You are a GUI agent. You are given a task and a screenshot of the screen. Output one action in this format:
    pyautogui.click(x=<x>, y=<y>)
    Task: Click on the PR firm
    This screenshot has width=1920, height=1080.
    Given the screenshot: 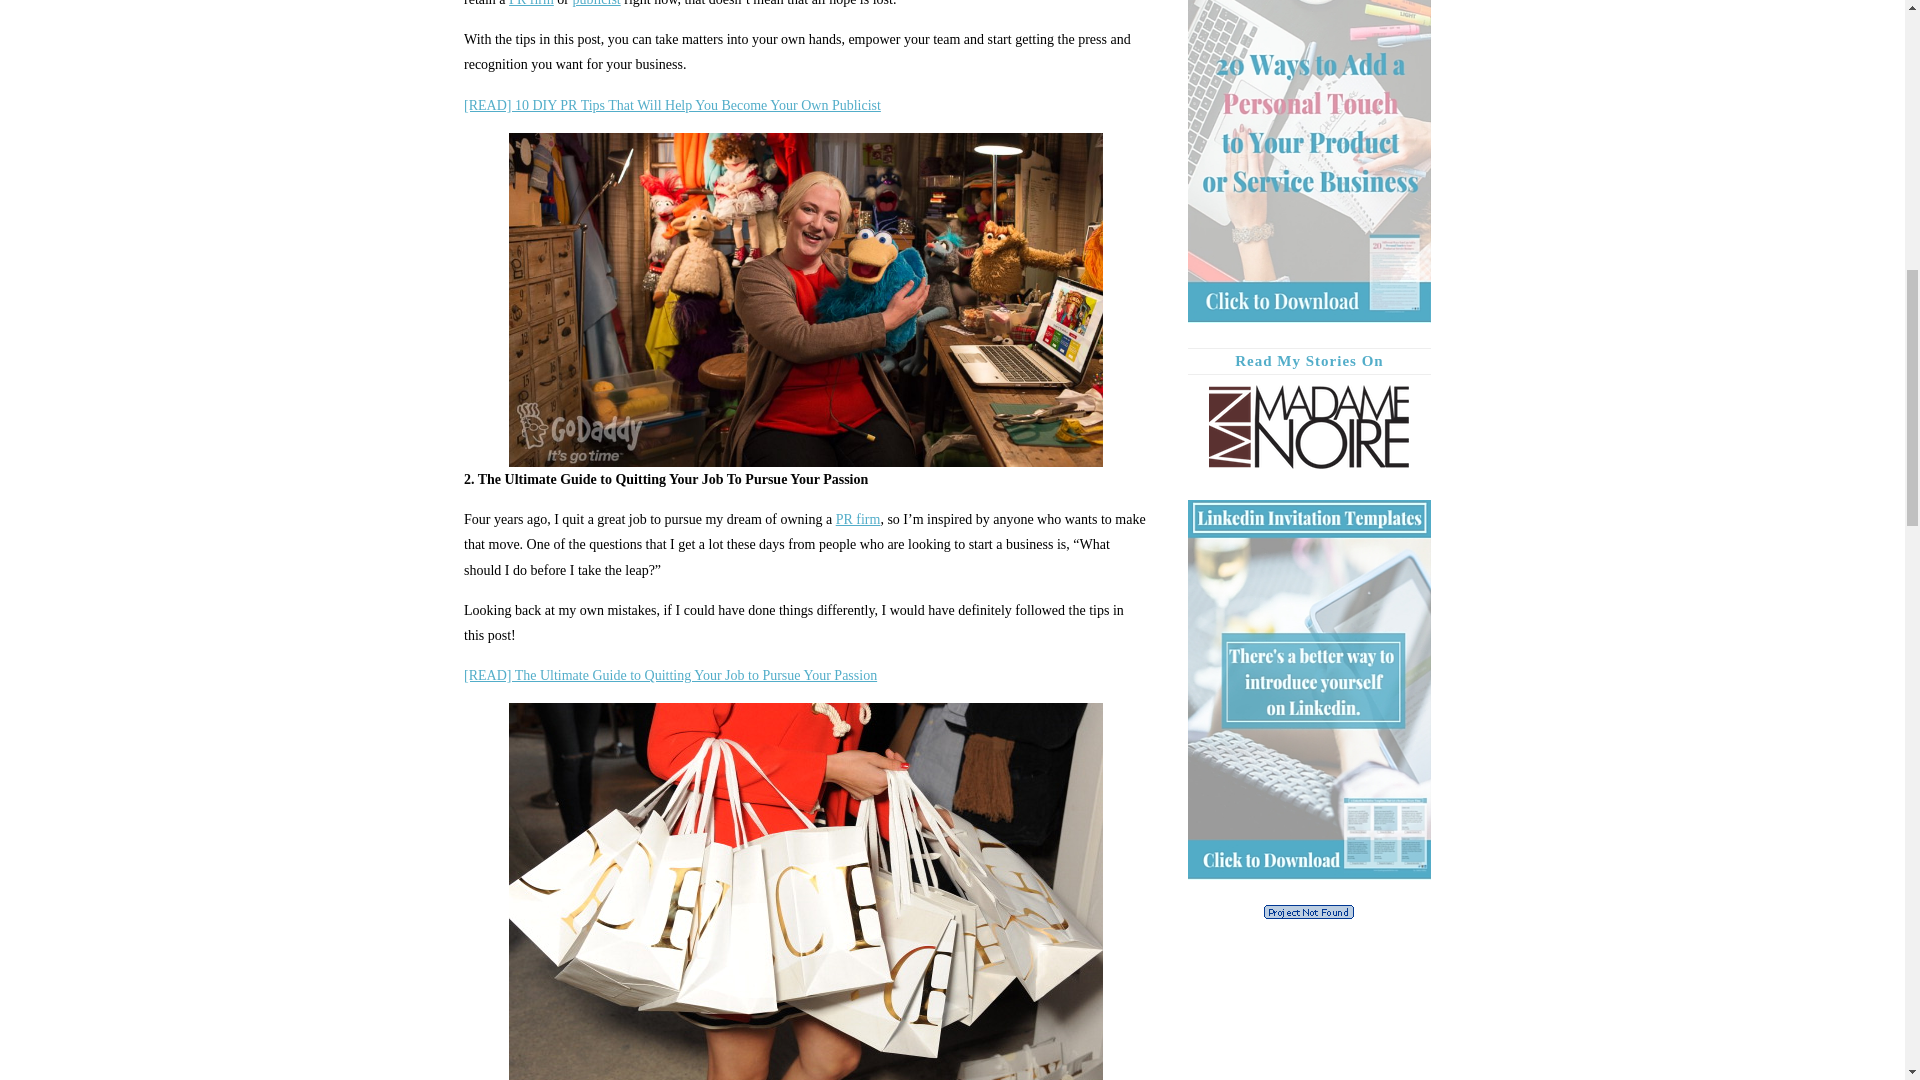 What is the action you would take?
    pyautogui.click(x=531, y=3)
    